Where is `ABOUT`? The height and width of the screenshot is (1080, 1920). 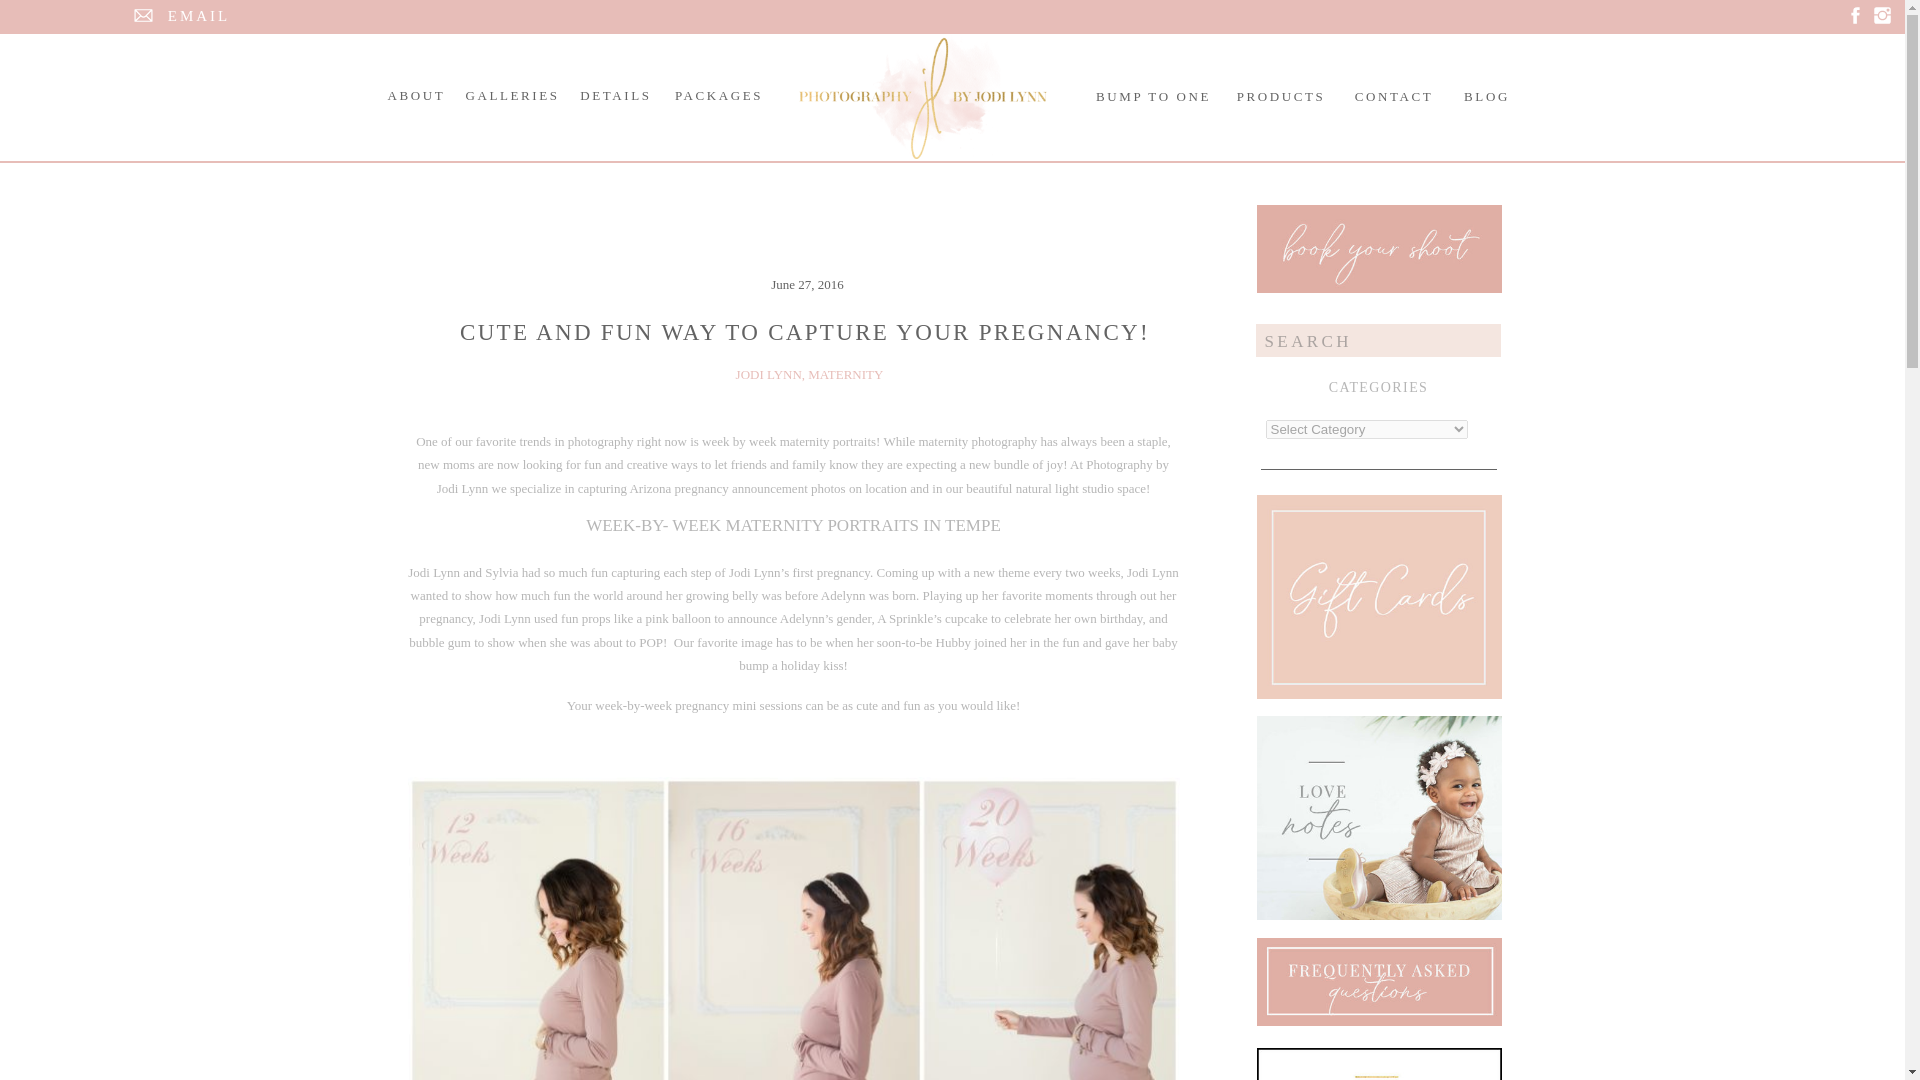 ABOUT is located at coordinates (416, 95).